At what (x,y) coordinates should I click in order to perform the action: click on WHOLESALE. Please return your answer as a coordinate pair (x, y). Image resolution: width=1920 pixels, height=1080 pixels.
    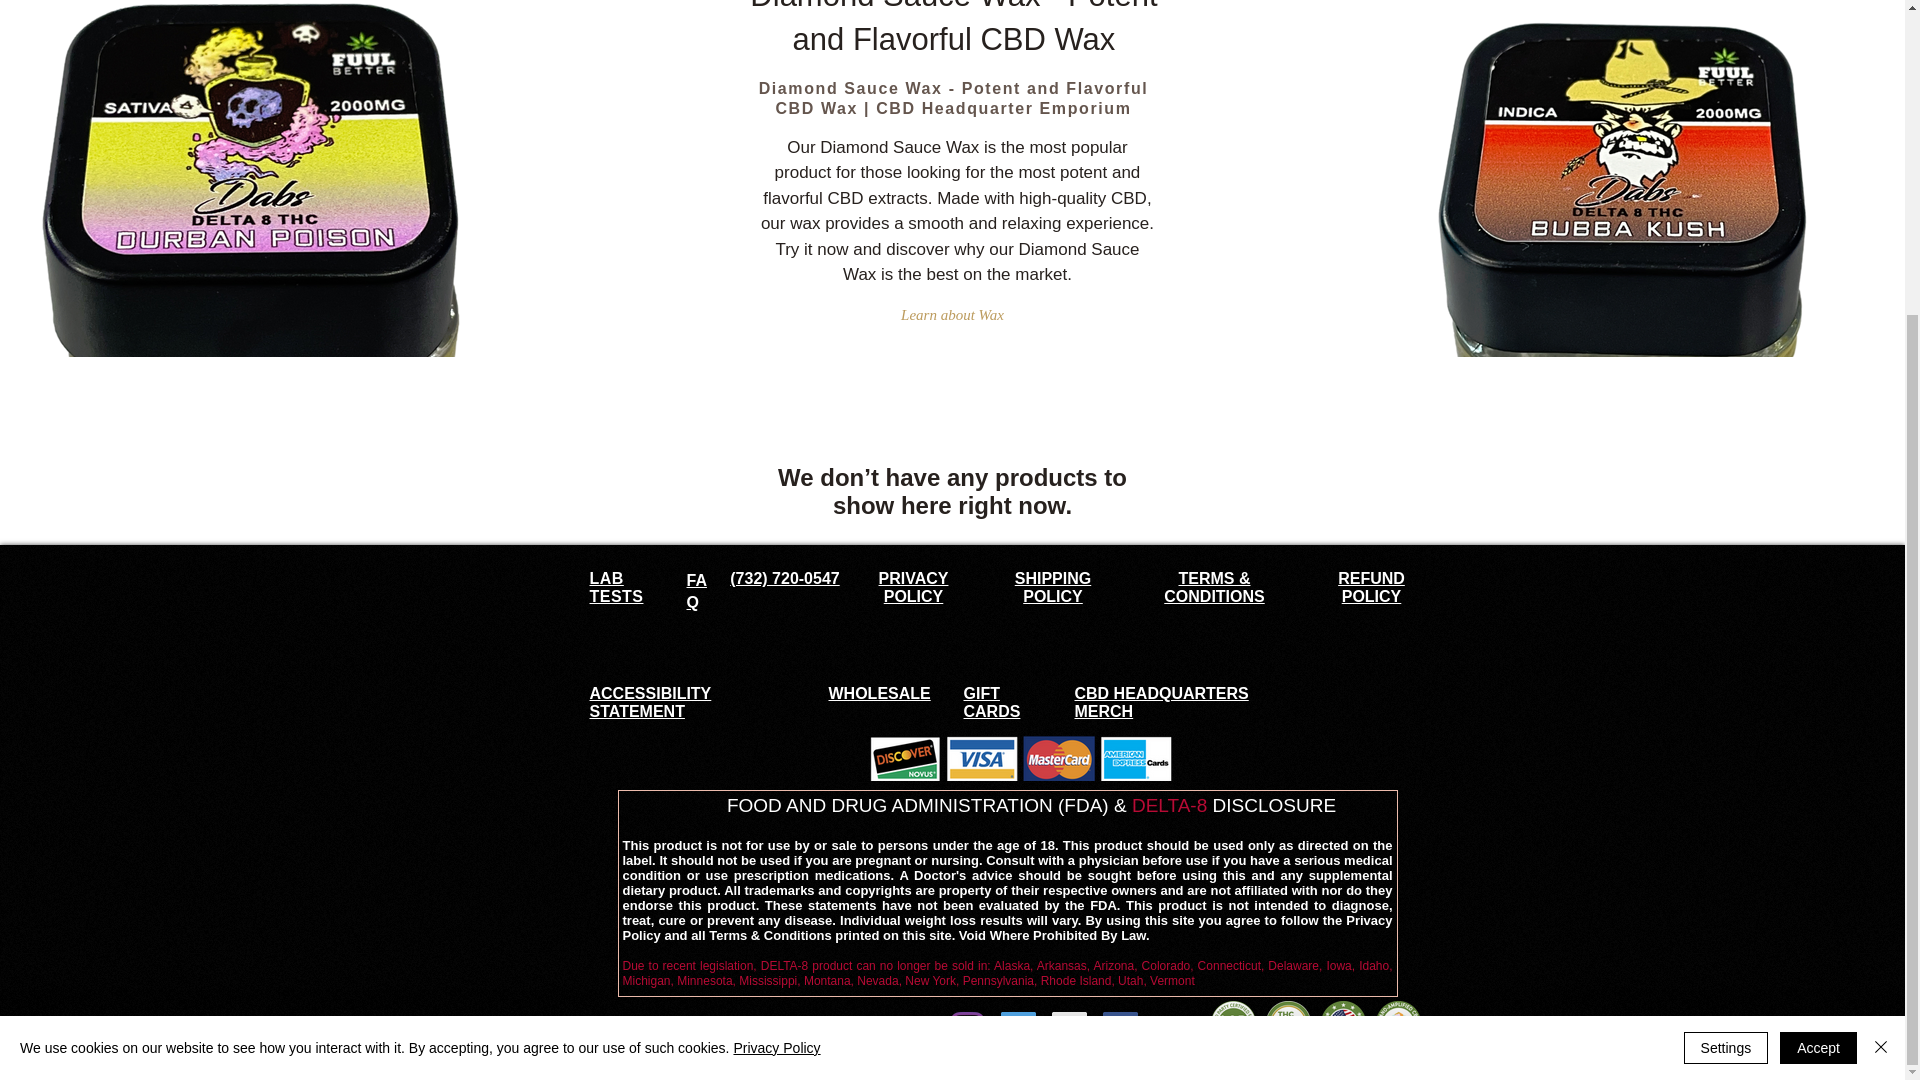
    Looking at the image, I should click on (878, 693).